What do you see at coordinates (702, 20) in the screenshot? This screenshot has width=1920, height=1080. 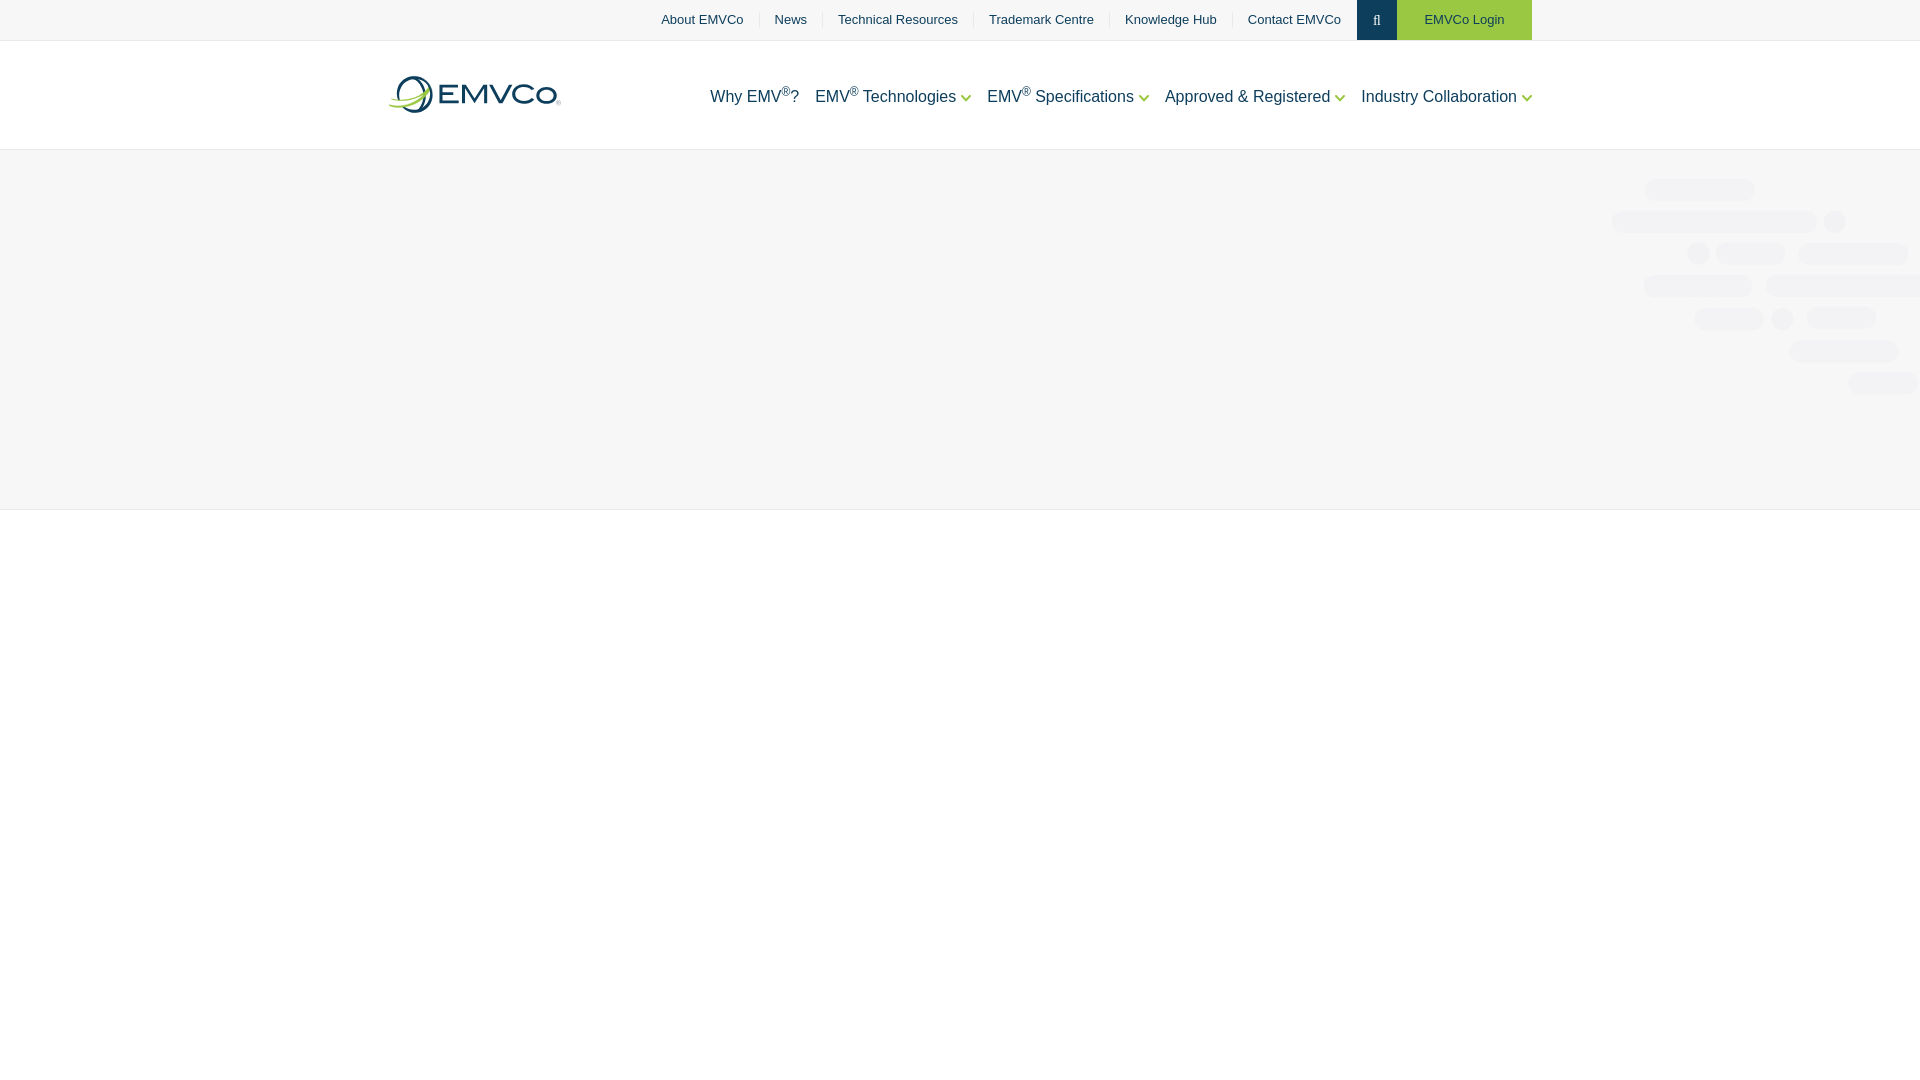 I see `About EMVCo` at bounding box center [702, 20].